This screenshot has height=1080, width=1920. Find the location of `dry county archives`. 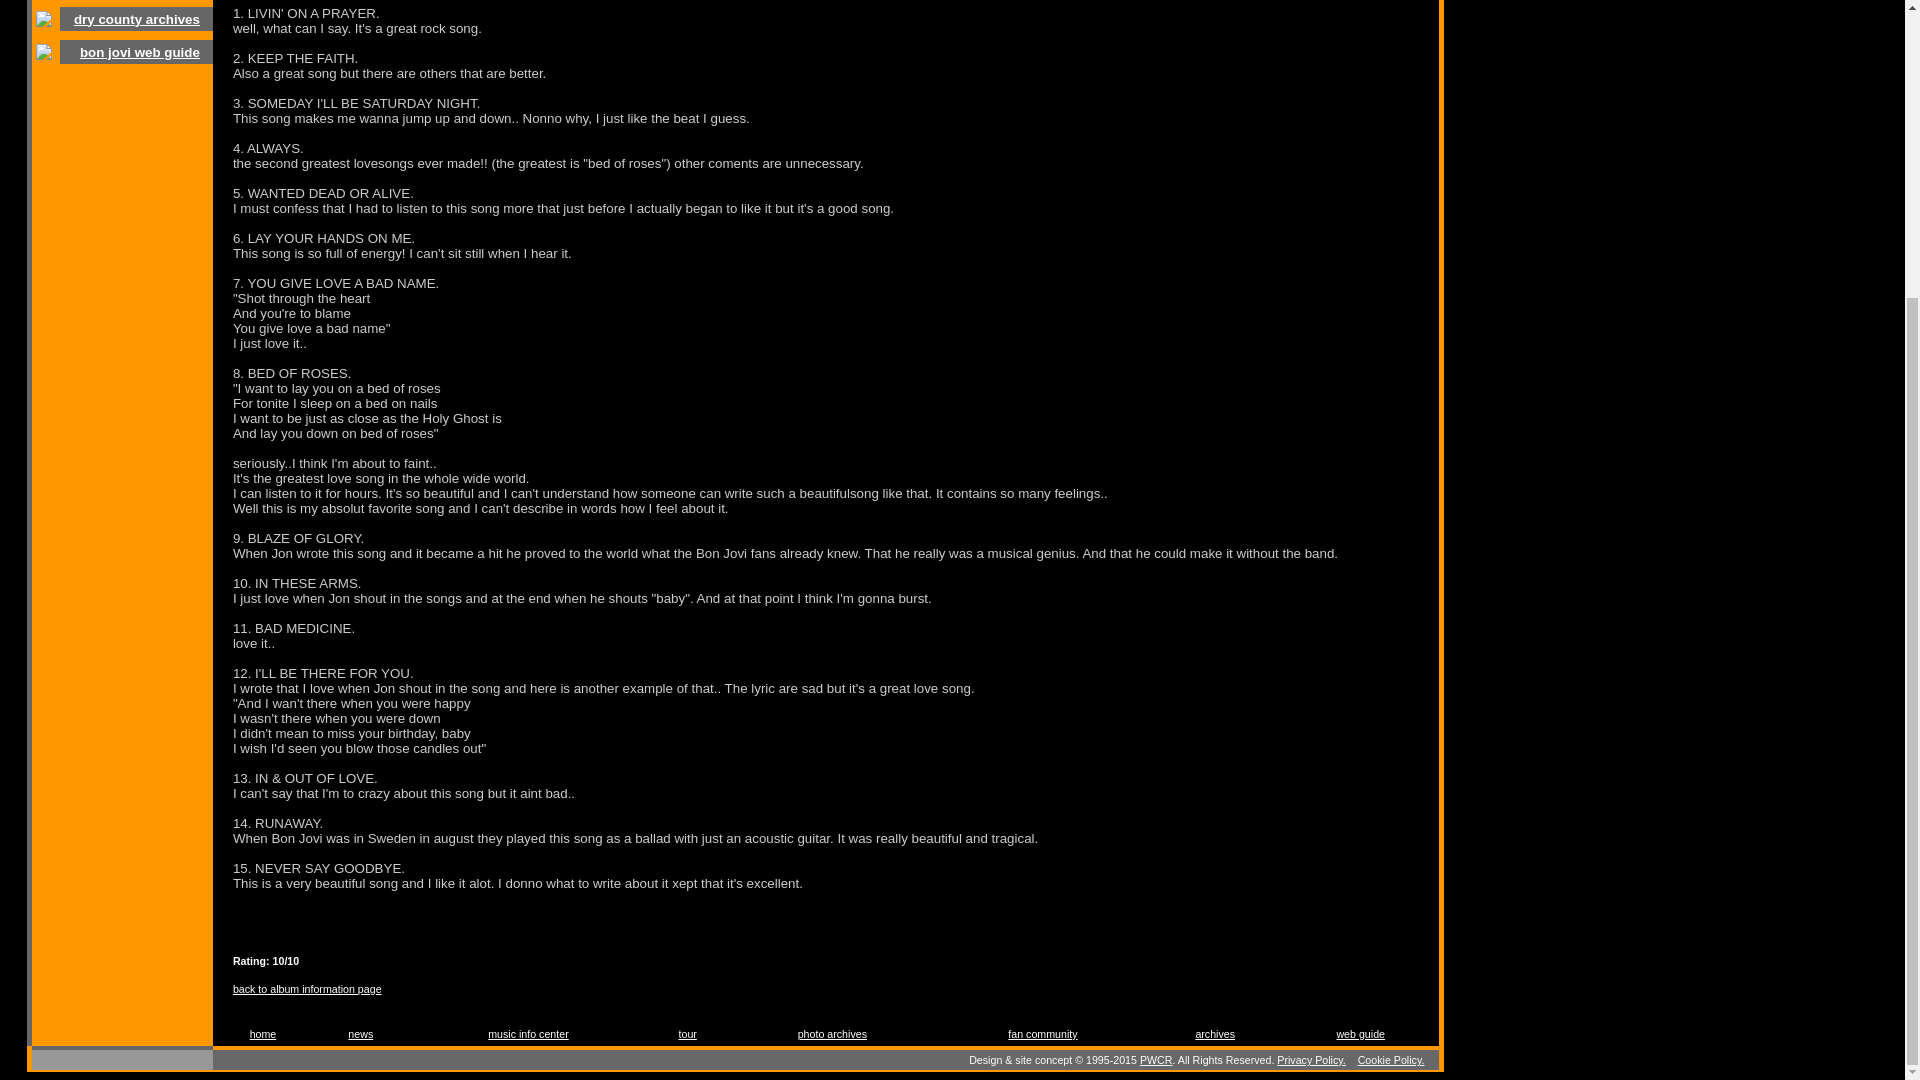

dry county archives is located at coordinates (136, 18).